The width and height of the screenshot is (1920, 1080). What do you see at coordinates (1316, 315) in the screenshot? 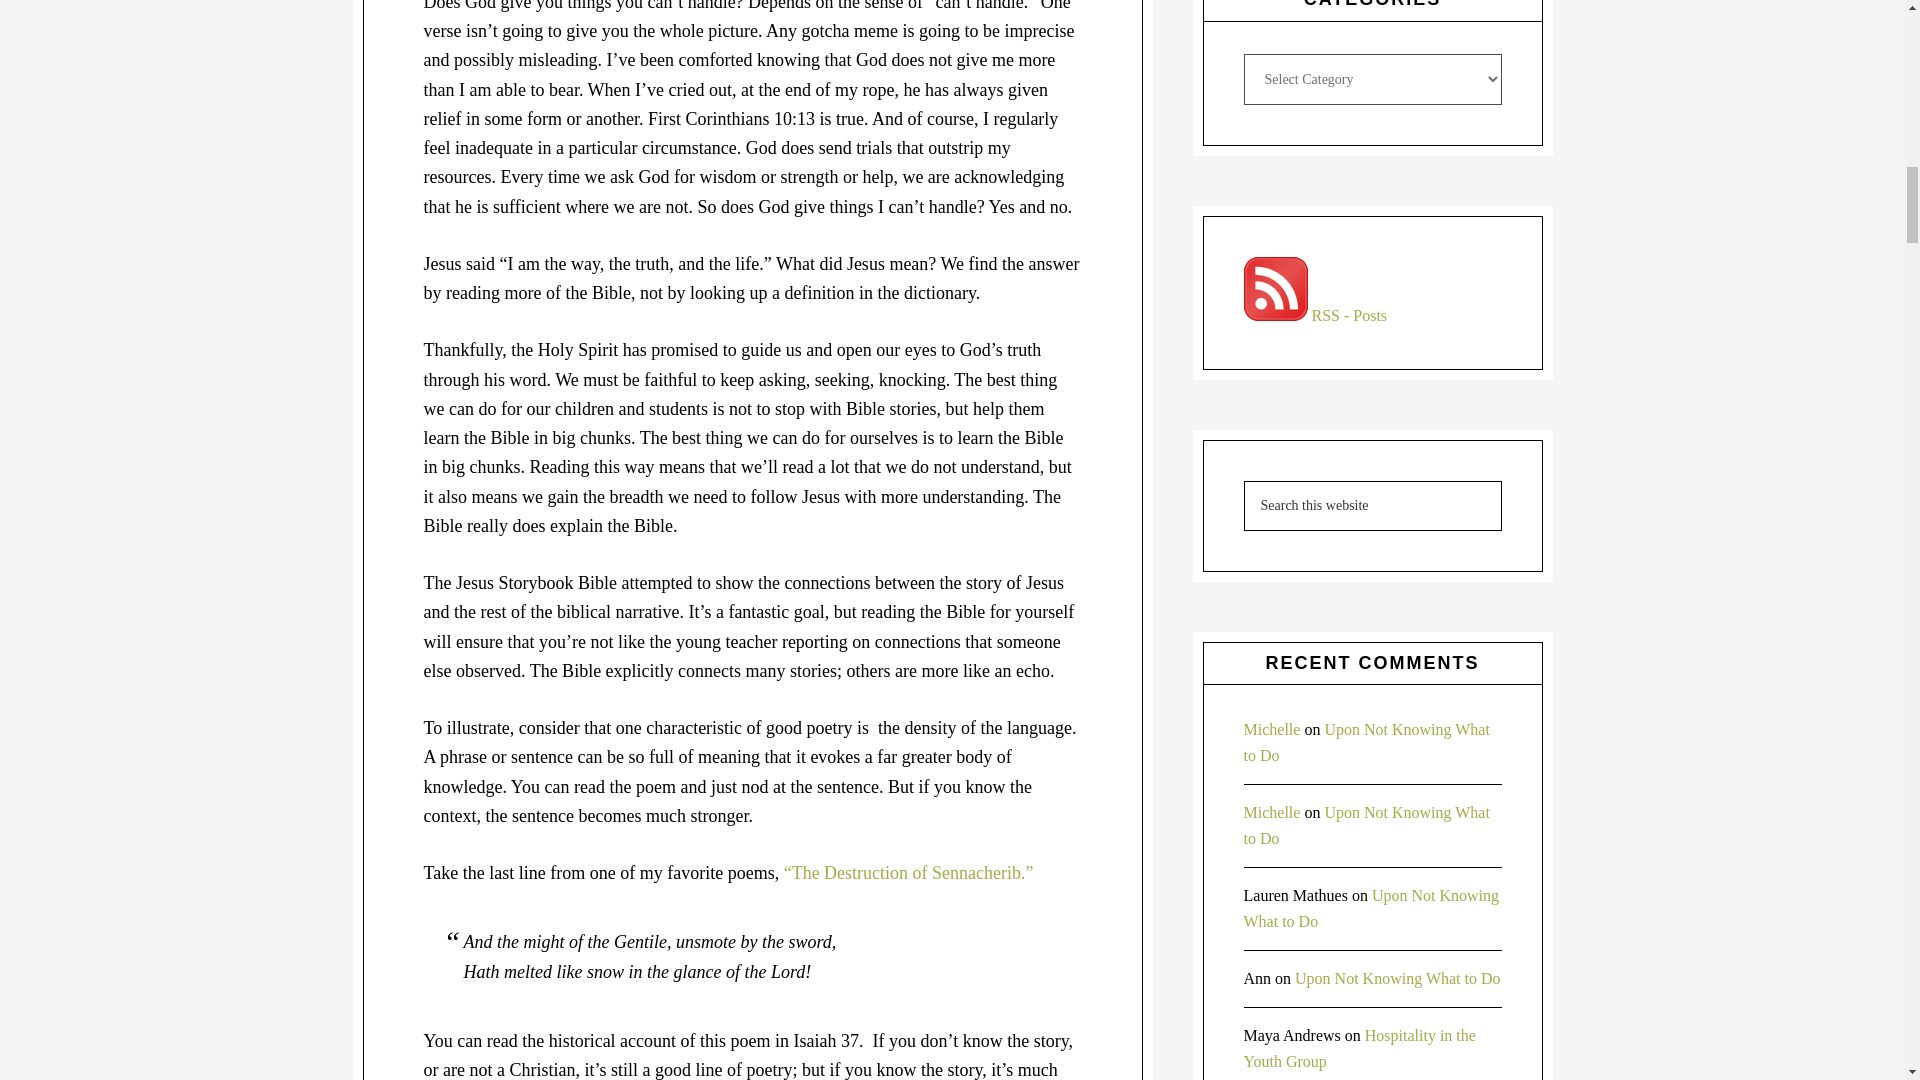
I see `Subscribe to posts` at bounding box center [1316, 315].